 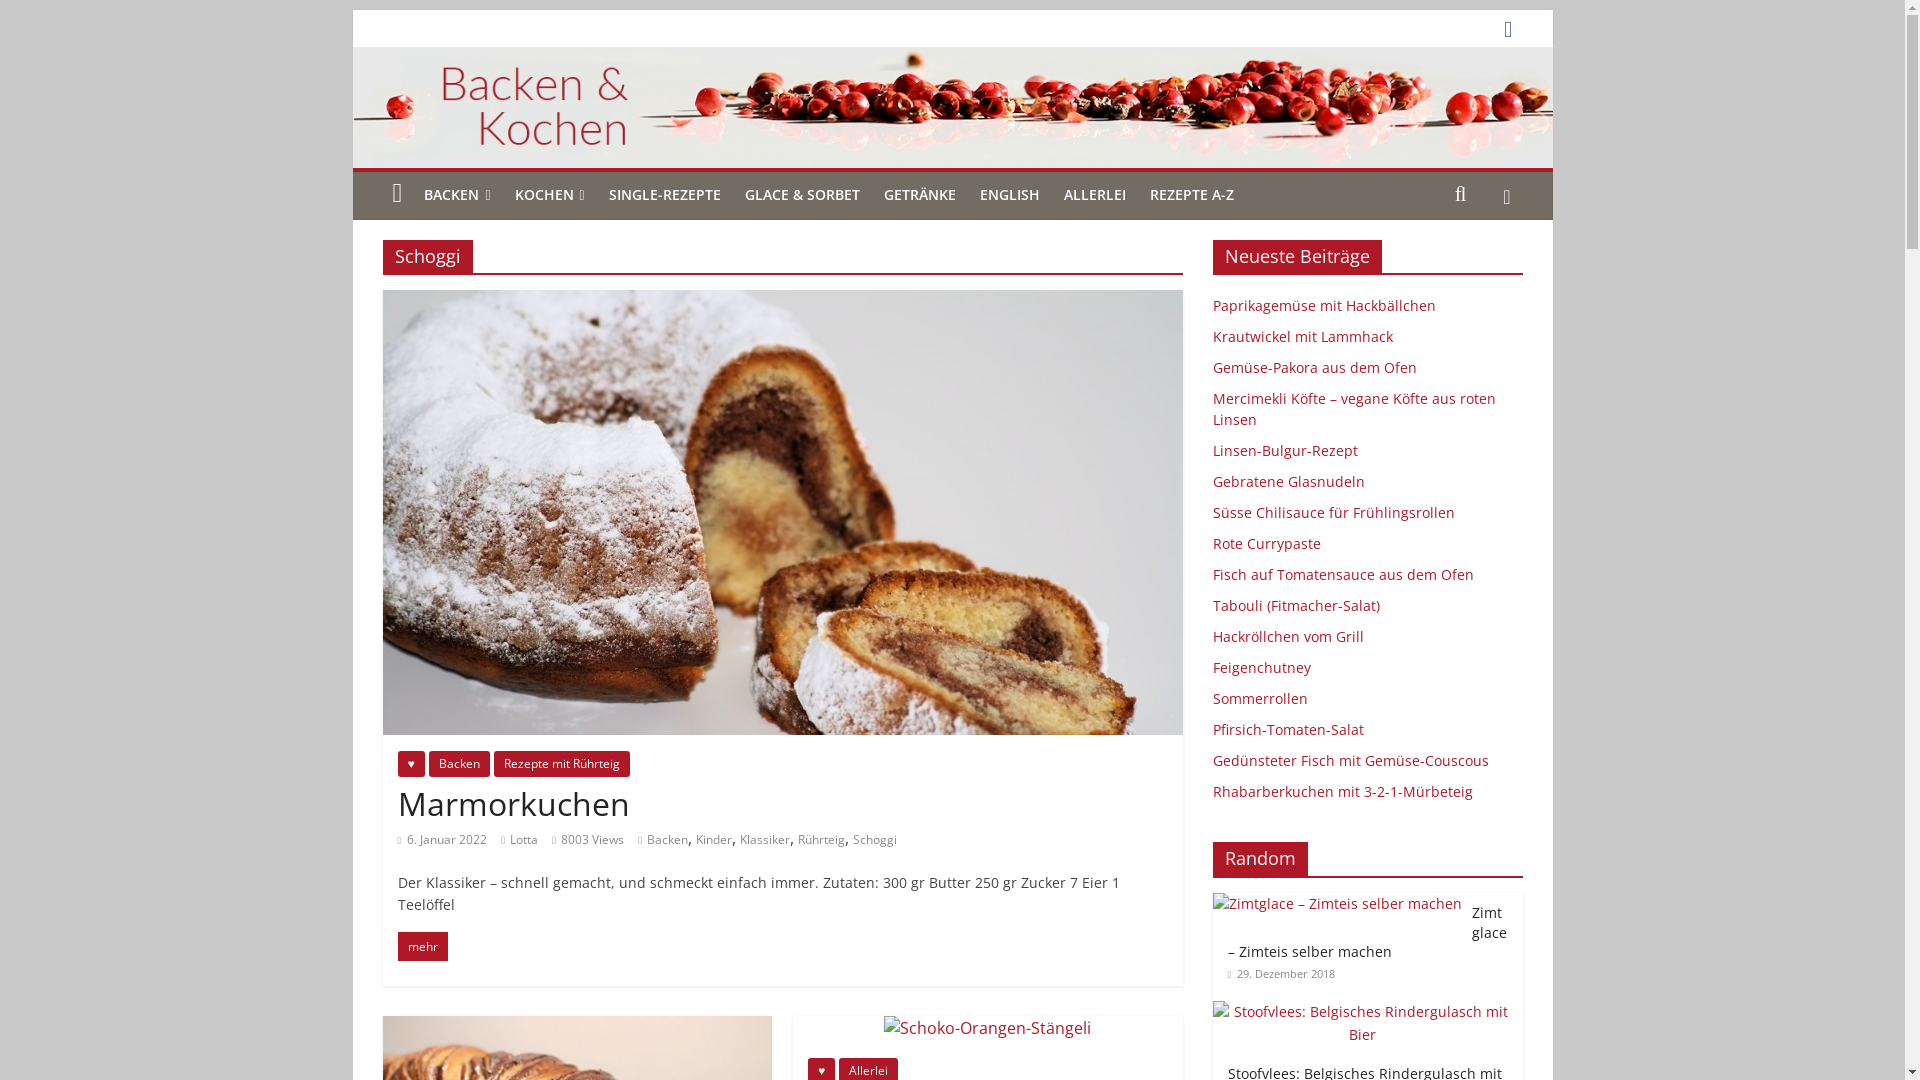 I want to click on KOCHEN, so click(x=549, y=196).